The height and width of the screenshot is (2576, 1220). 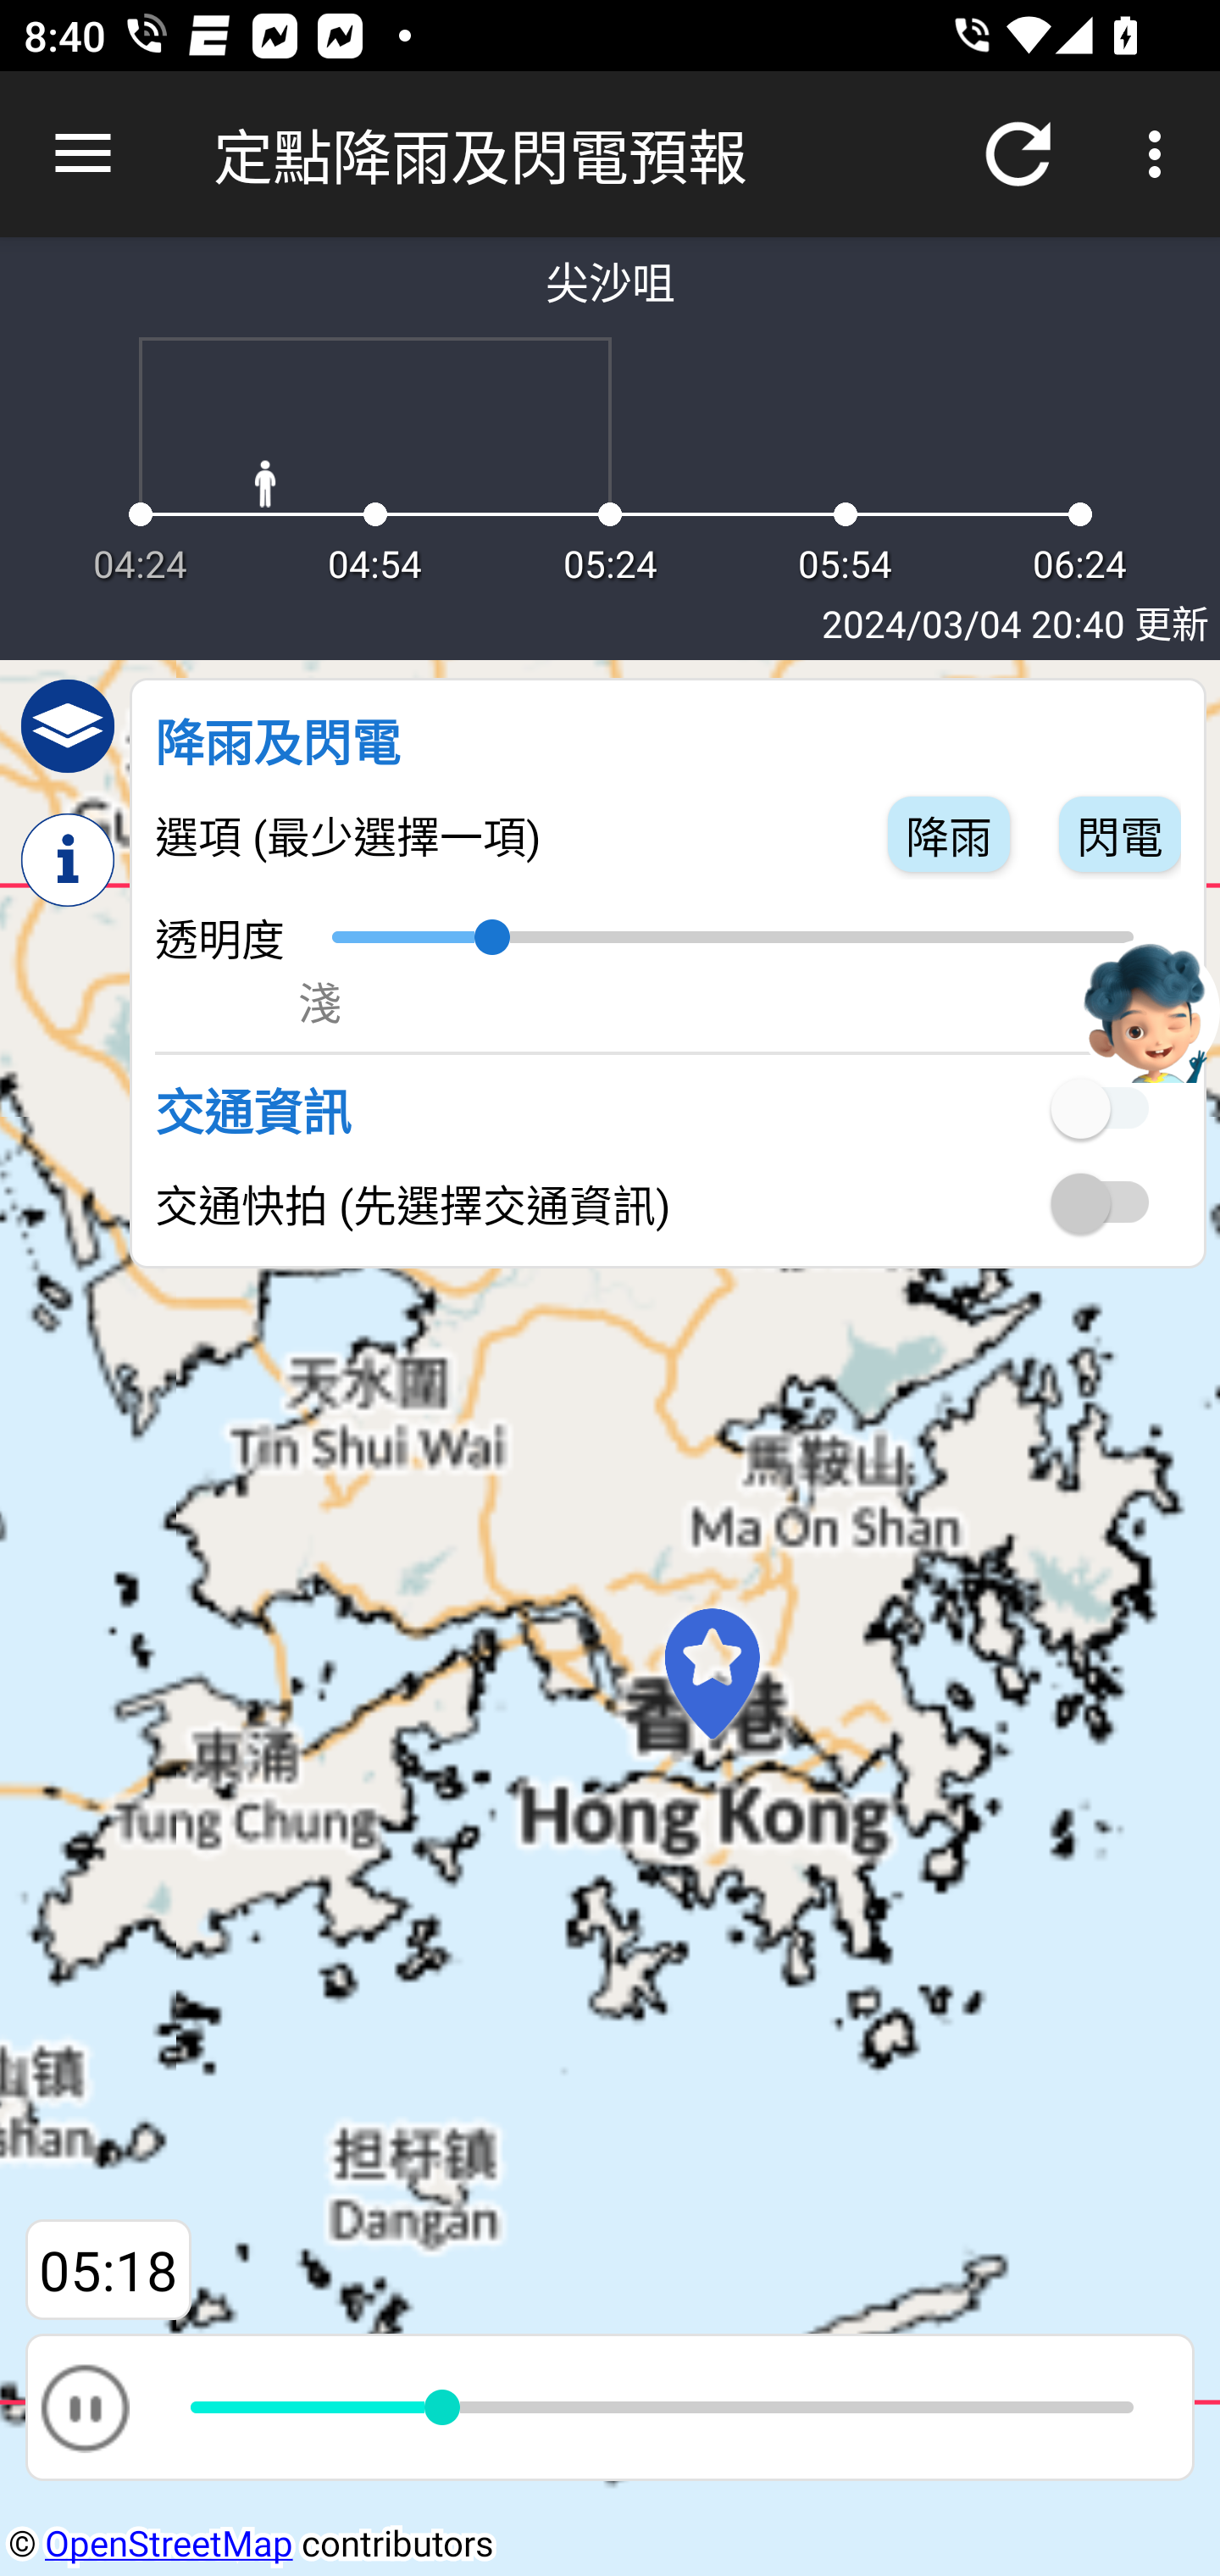 What do you see at coordinates (1018, 154) in the screenshot?
I see `重新整理` at bounding box center [1018, 154].